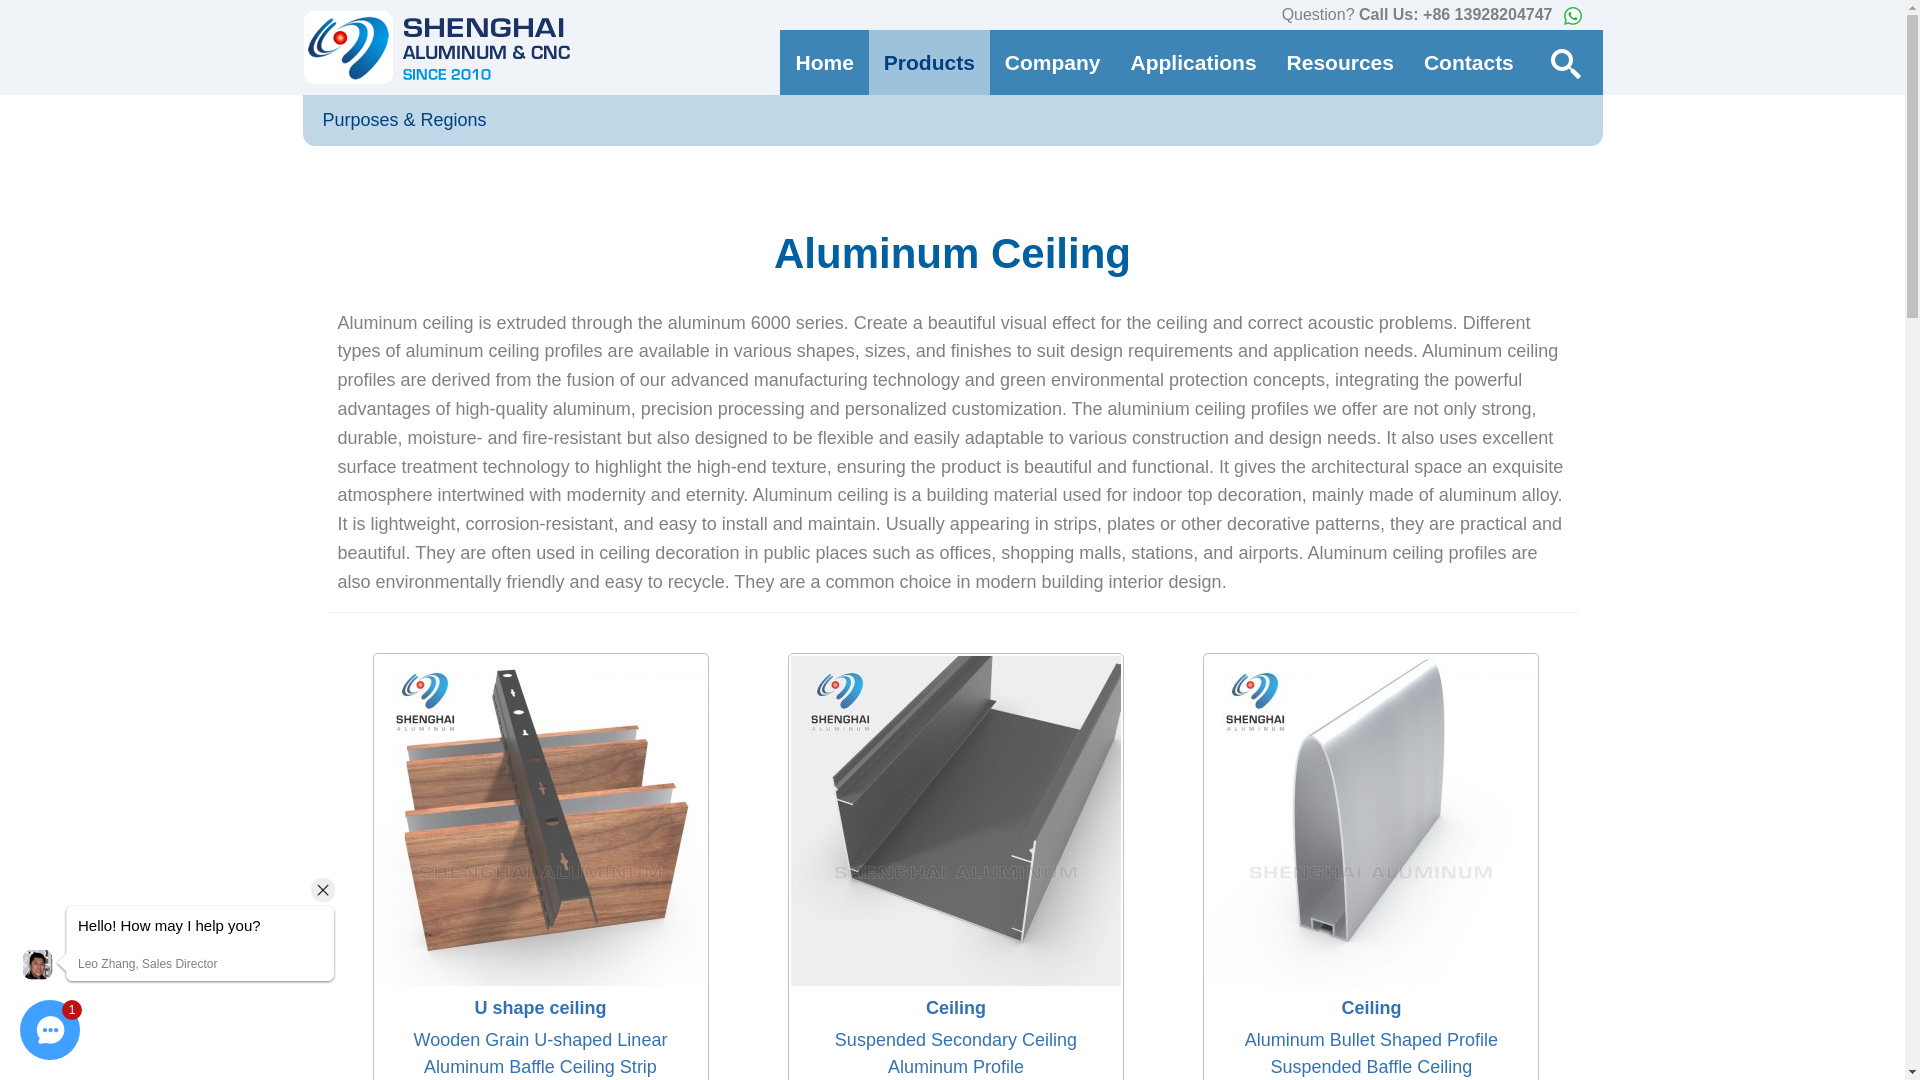 This screenshot has height=1080, width=1920. What do you see at coordinates (1340, 62) in the screenshot?
I see `Resources` at bounding box center [1340, 62].